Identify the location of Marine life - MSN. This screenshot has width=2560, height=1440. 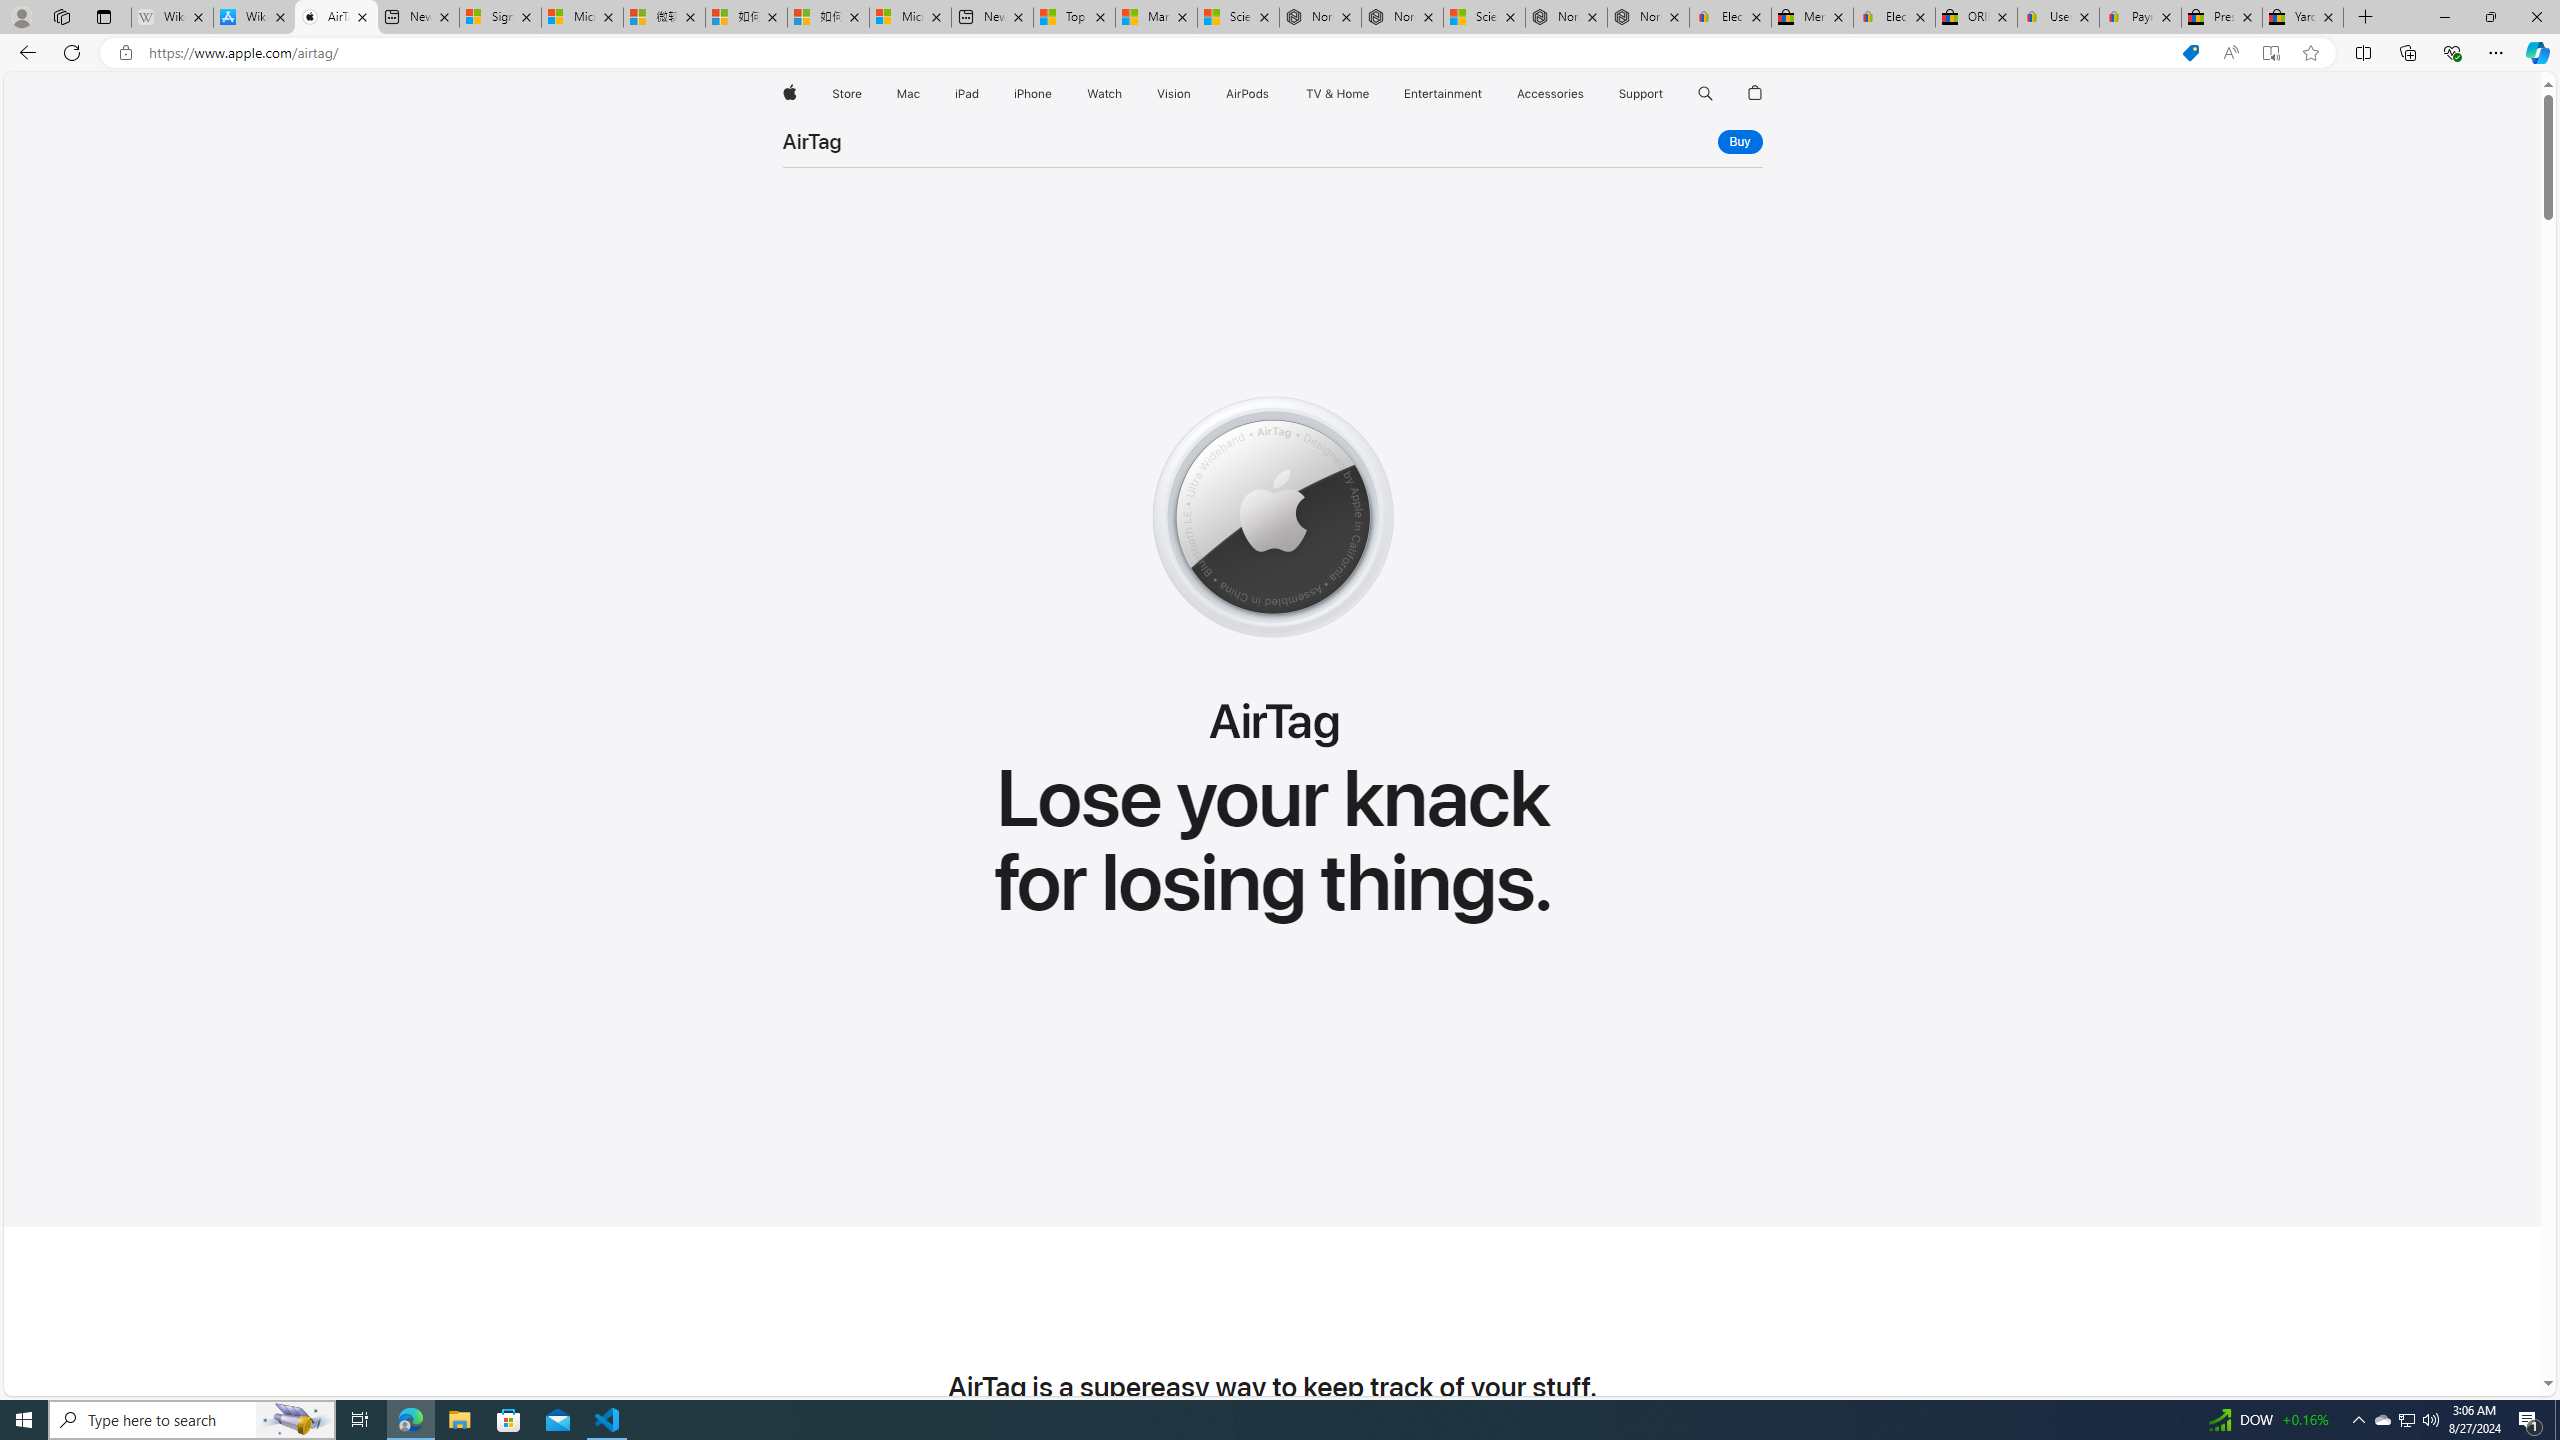
(1155, 17).